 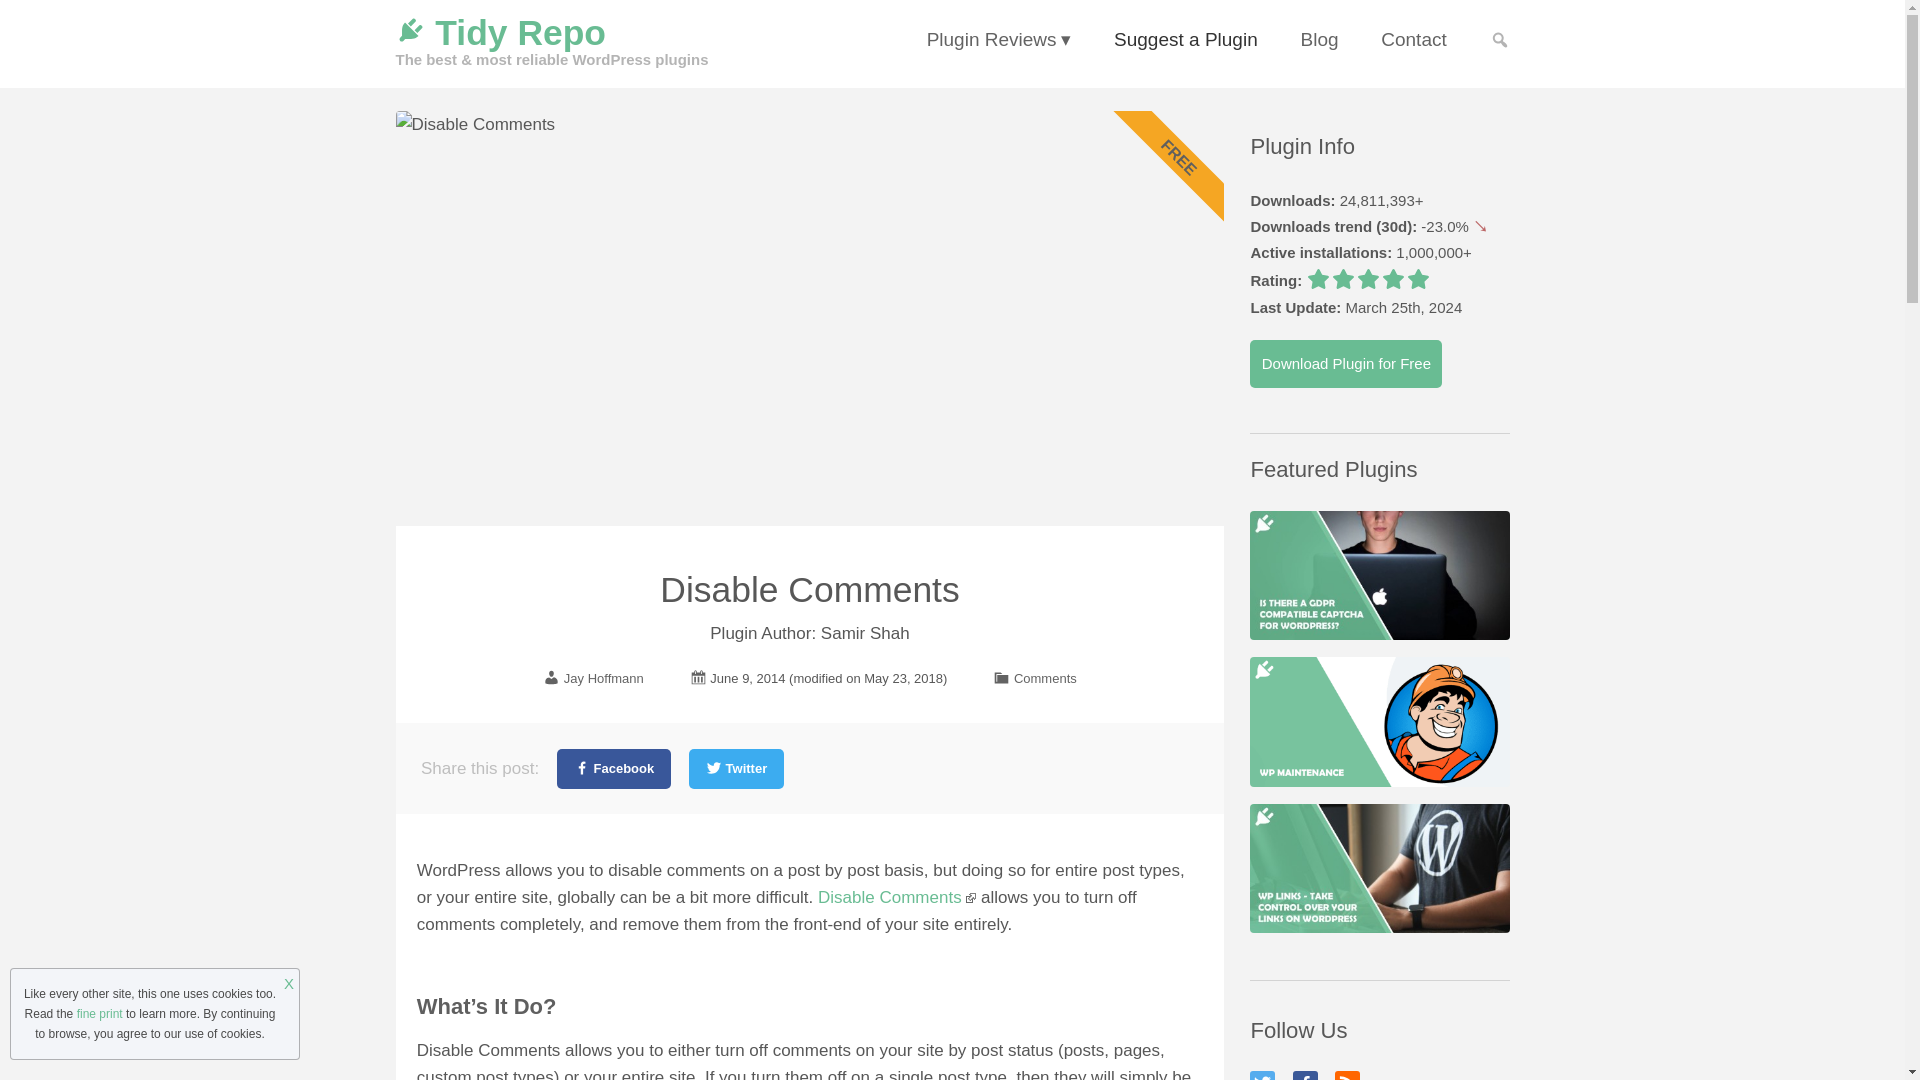 I want to click on Facebook, so click(x=613, y=769).